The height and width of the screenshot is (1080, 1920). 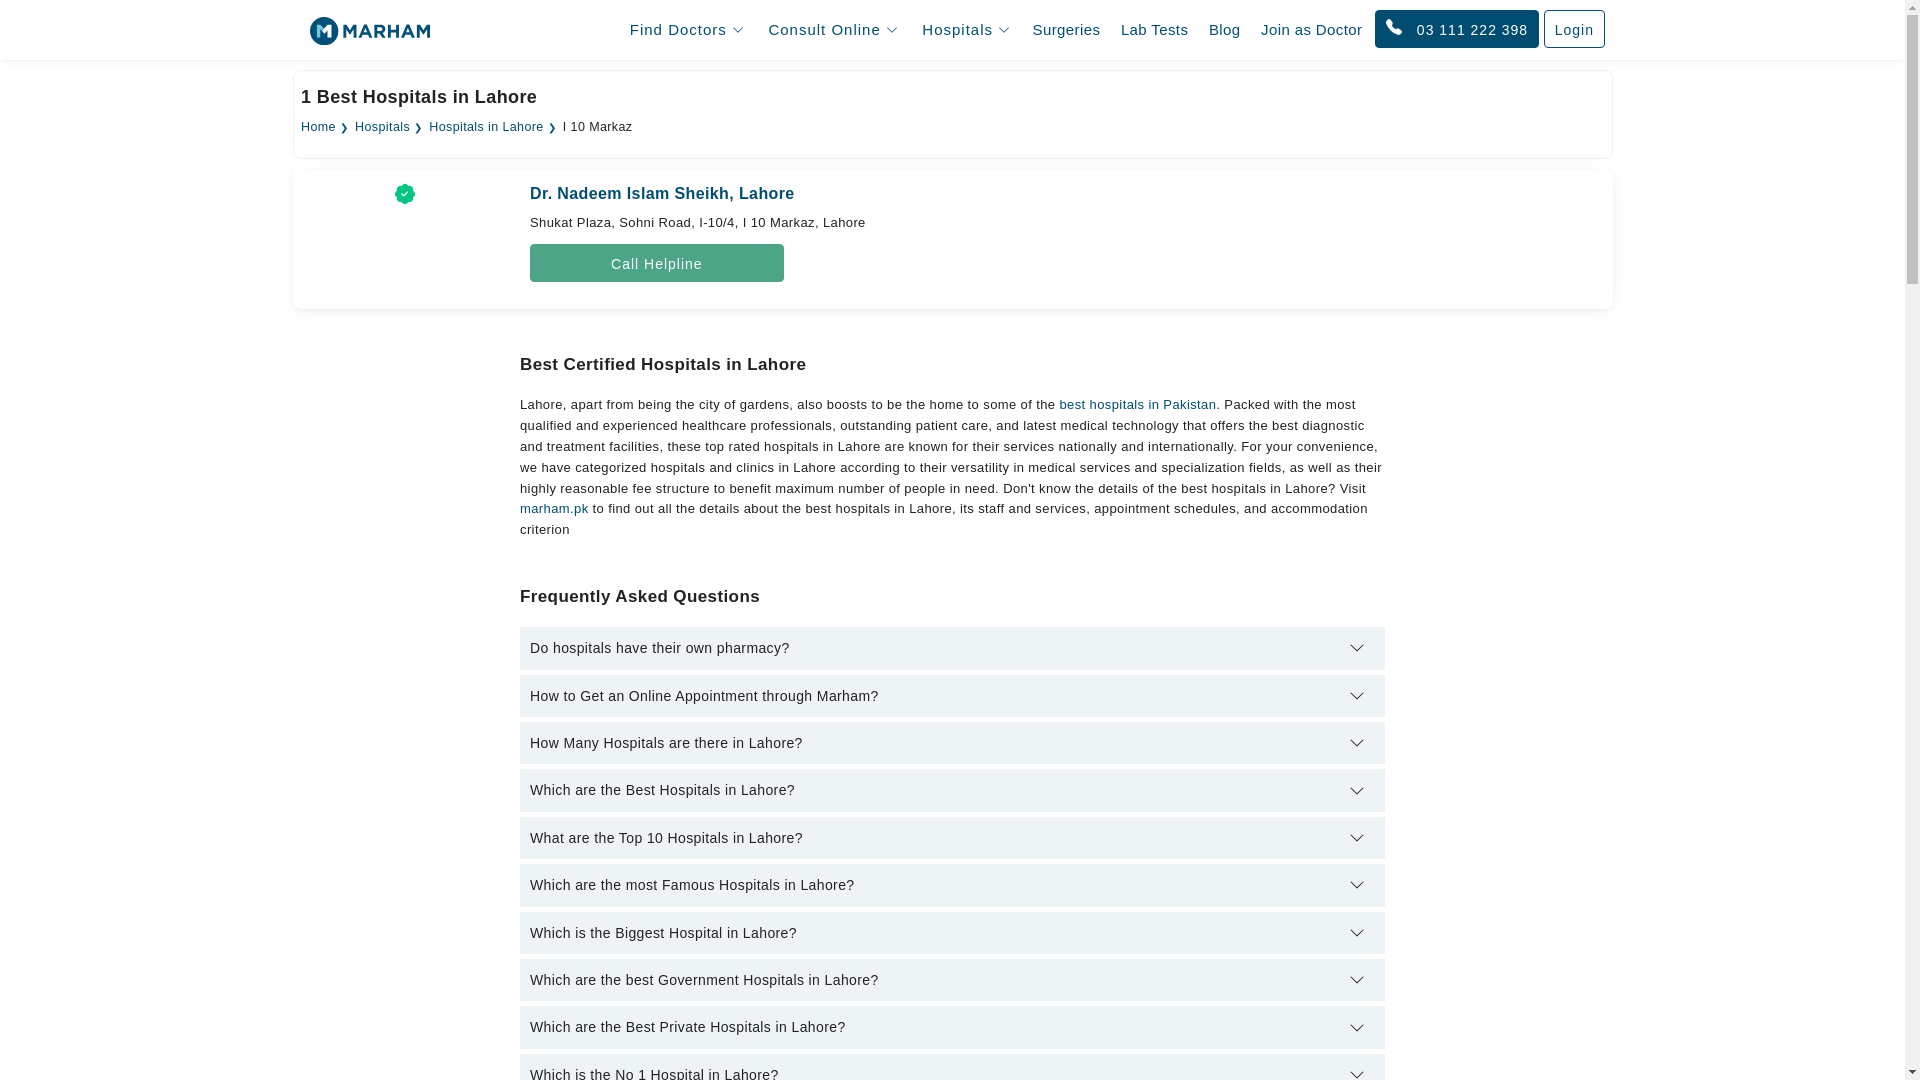 I want to click on Find Doctors, so click(x=687, y=29).